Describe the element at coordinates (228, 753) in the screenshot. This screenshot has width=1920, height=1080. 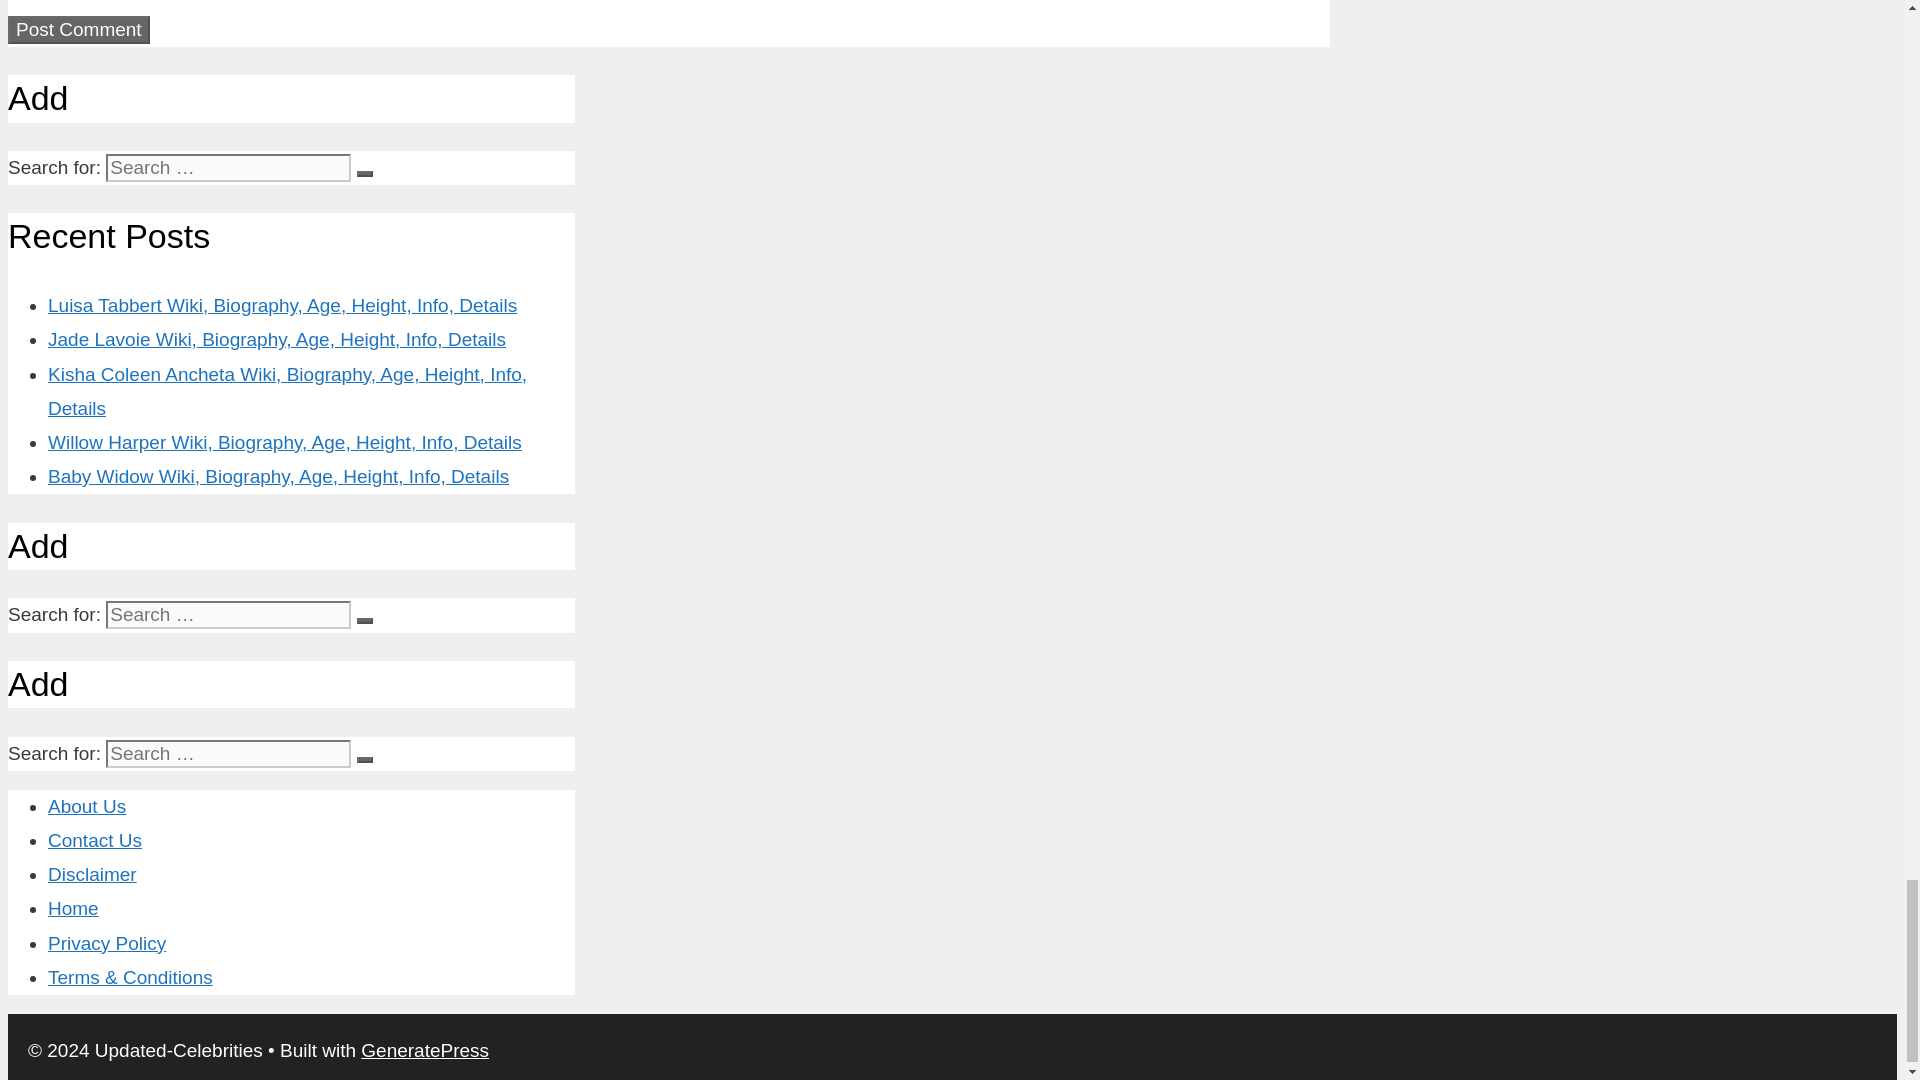
I see `Search for:` at that location.